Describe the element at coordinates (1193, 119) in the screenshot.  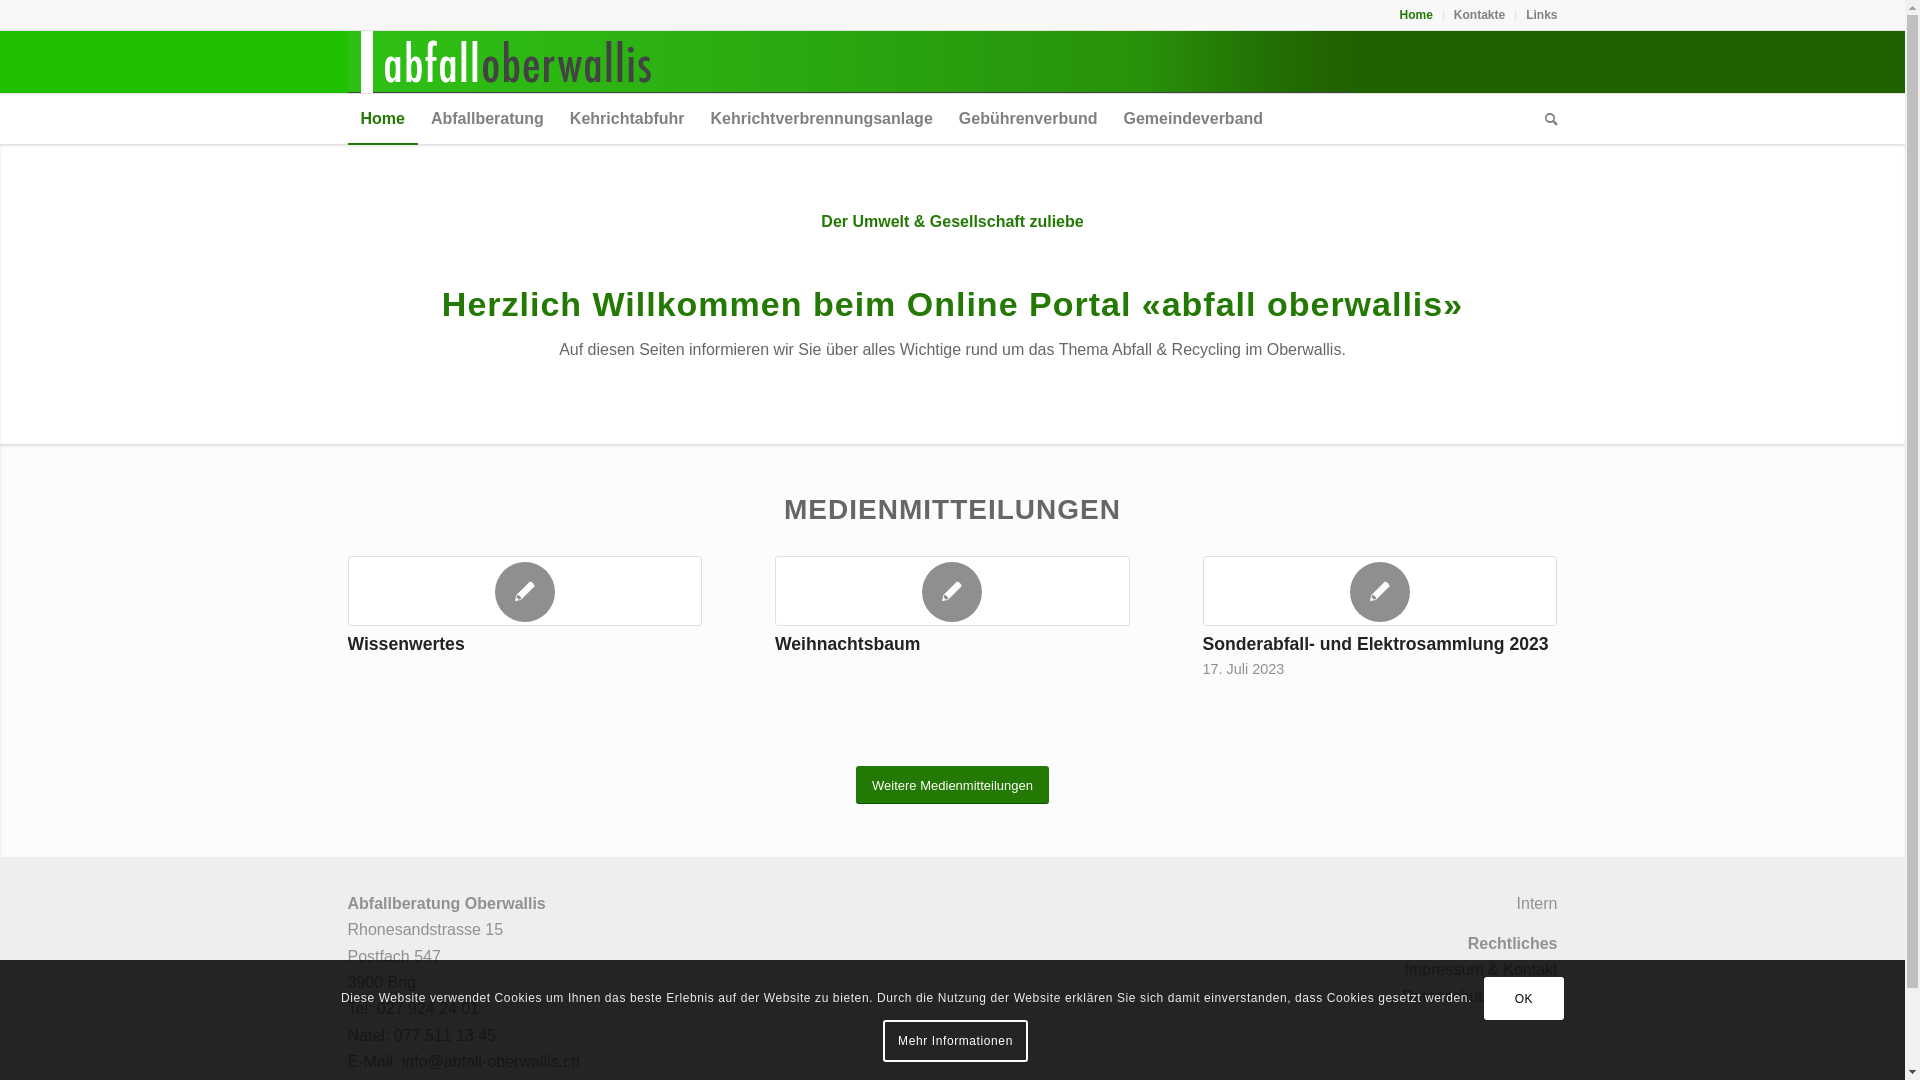
I see `Gemeindeverband` at that location.